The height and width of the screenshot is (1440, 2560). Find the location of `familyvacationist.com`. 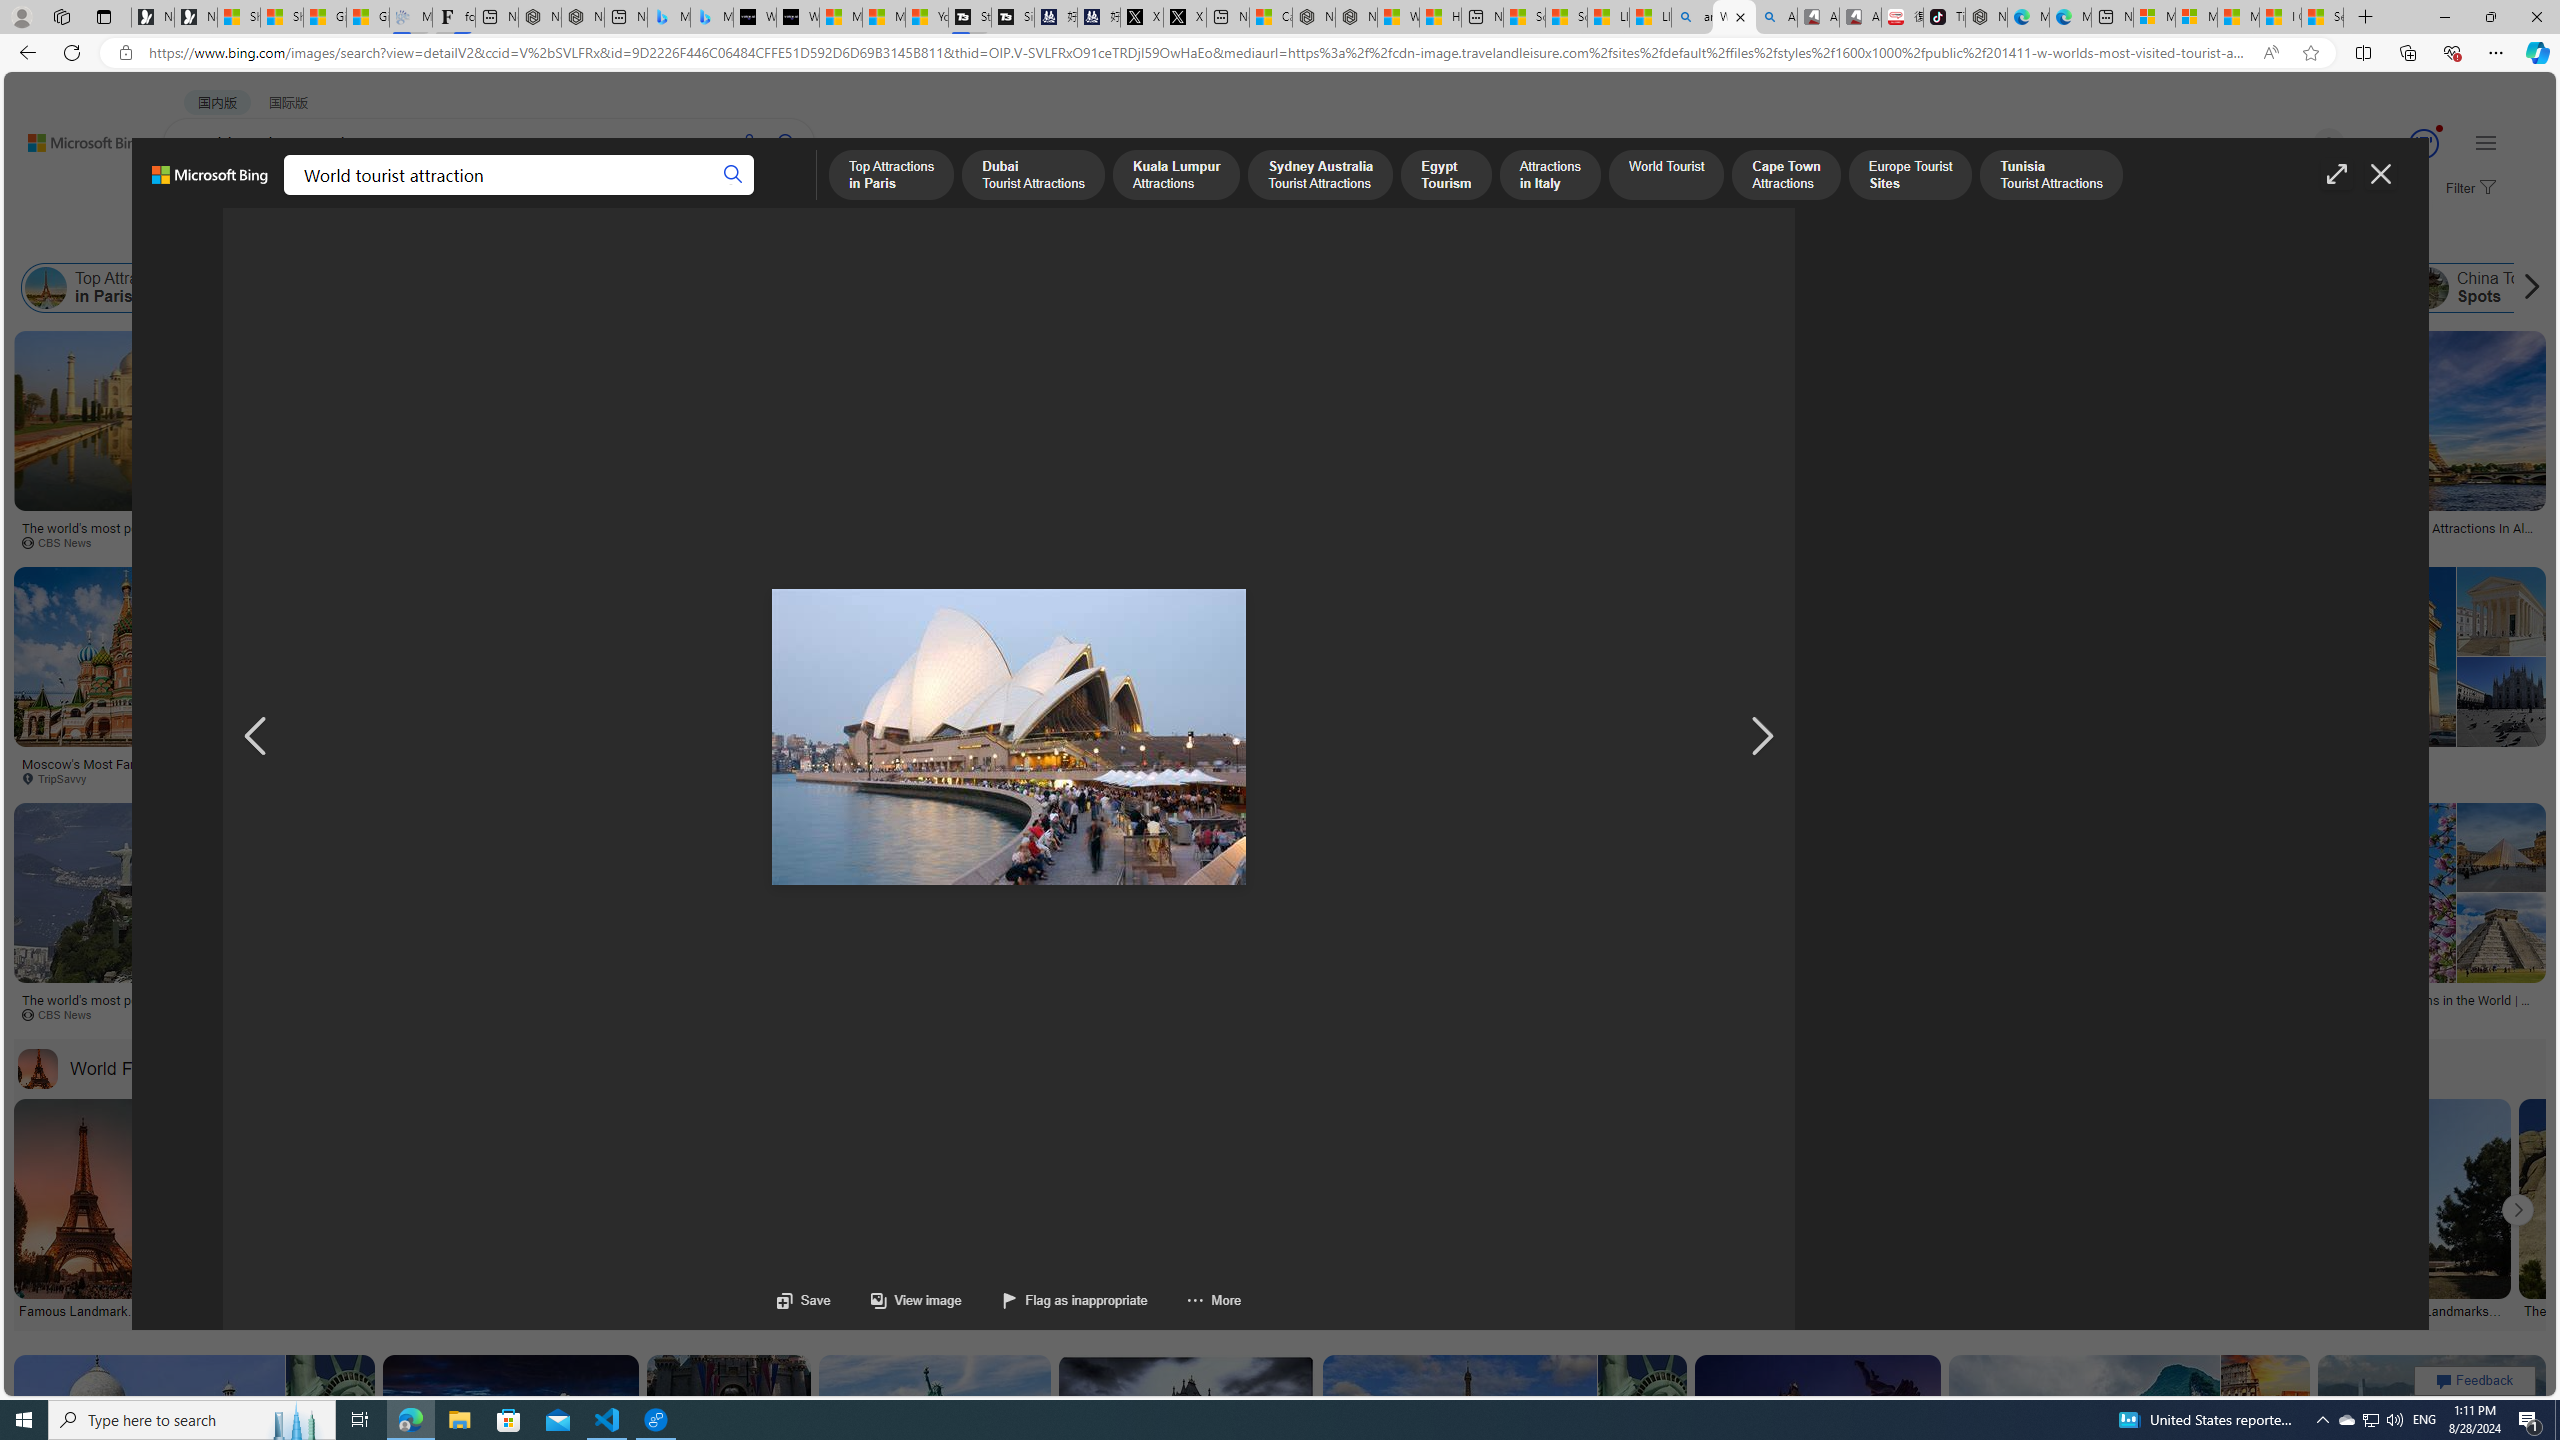

familyvacationist.com is located at coordinates (405, 778).